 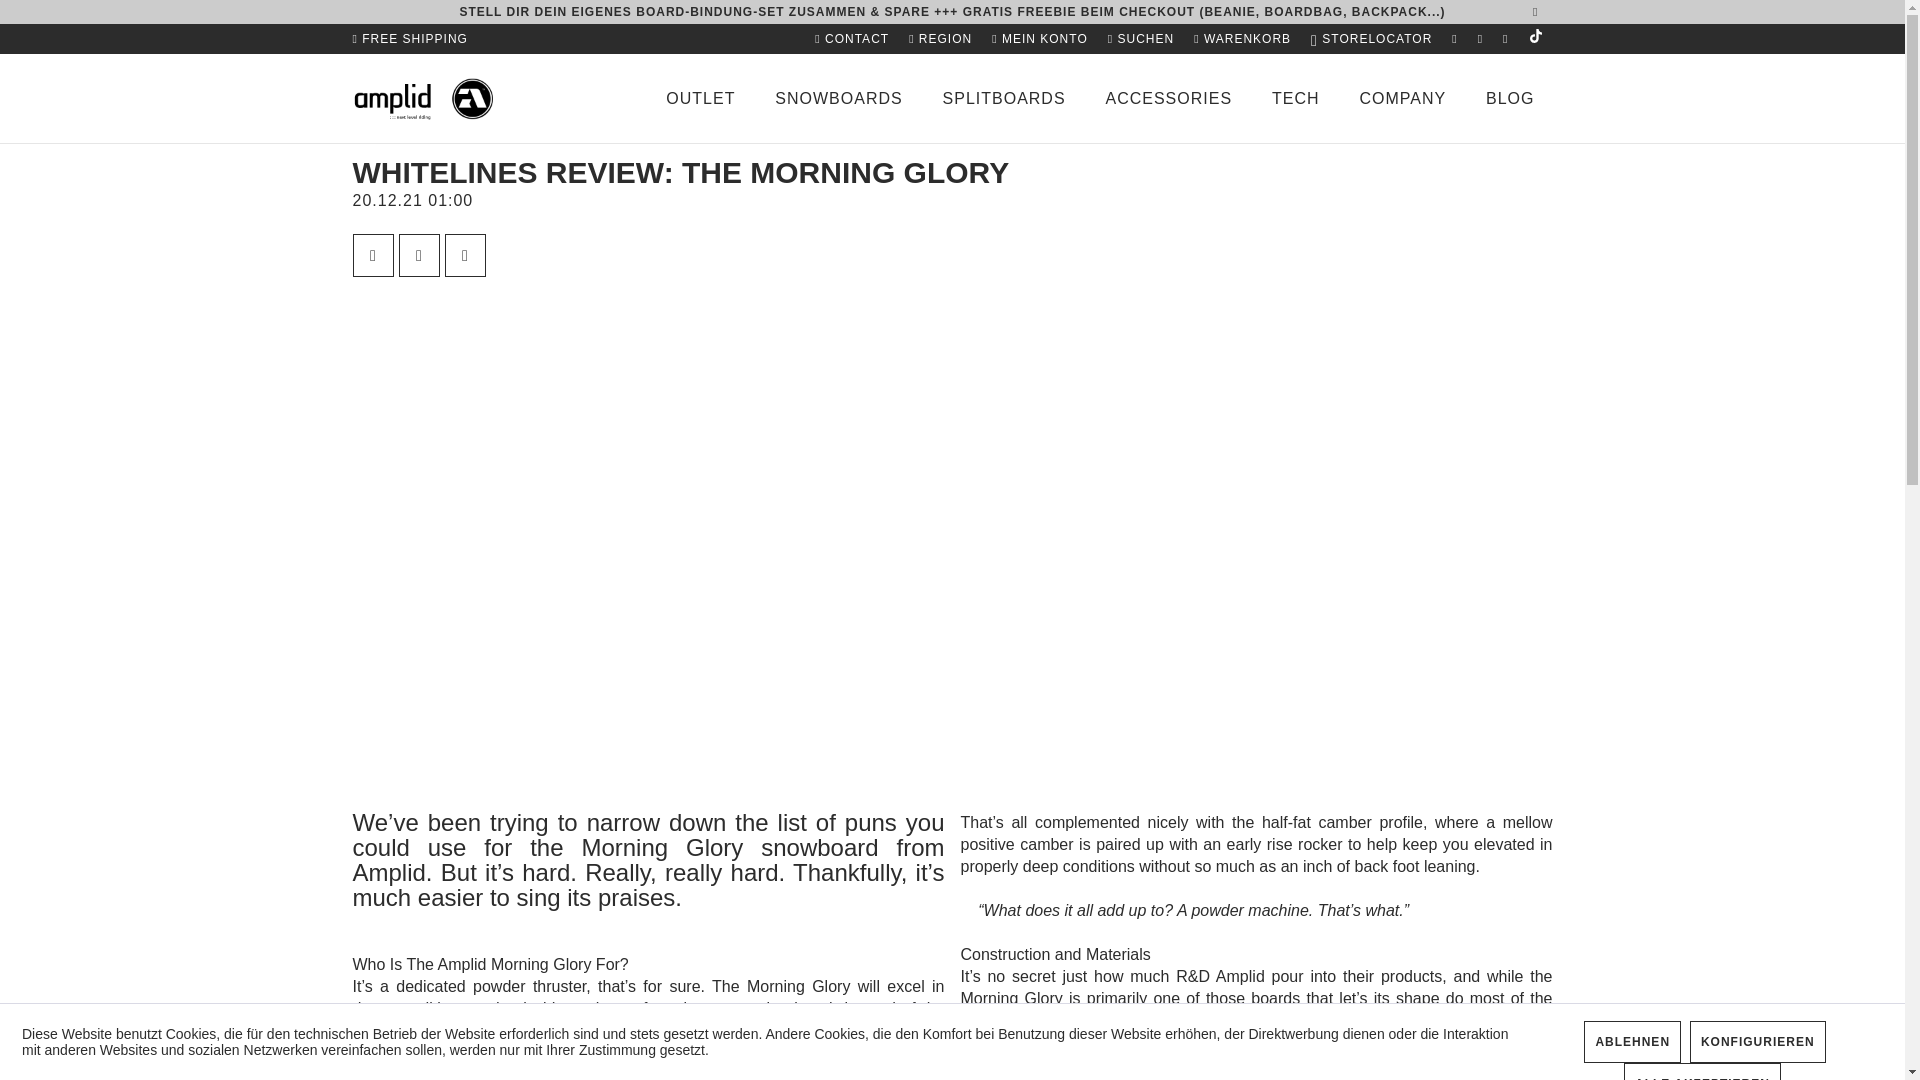 I want to click on OUTLET, so click(x=700, y=98).